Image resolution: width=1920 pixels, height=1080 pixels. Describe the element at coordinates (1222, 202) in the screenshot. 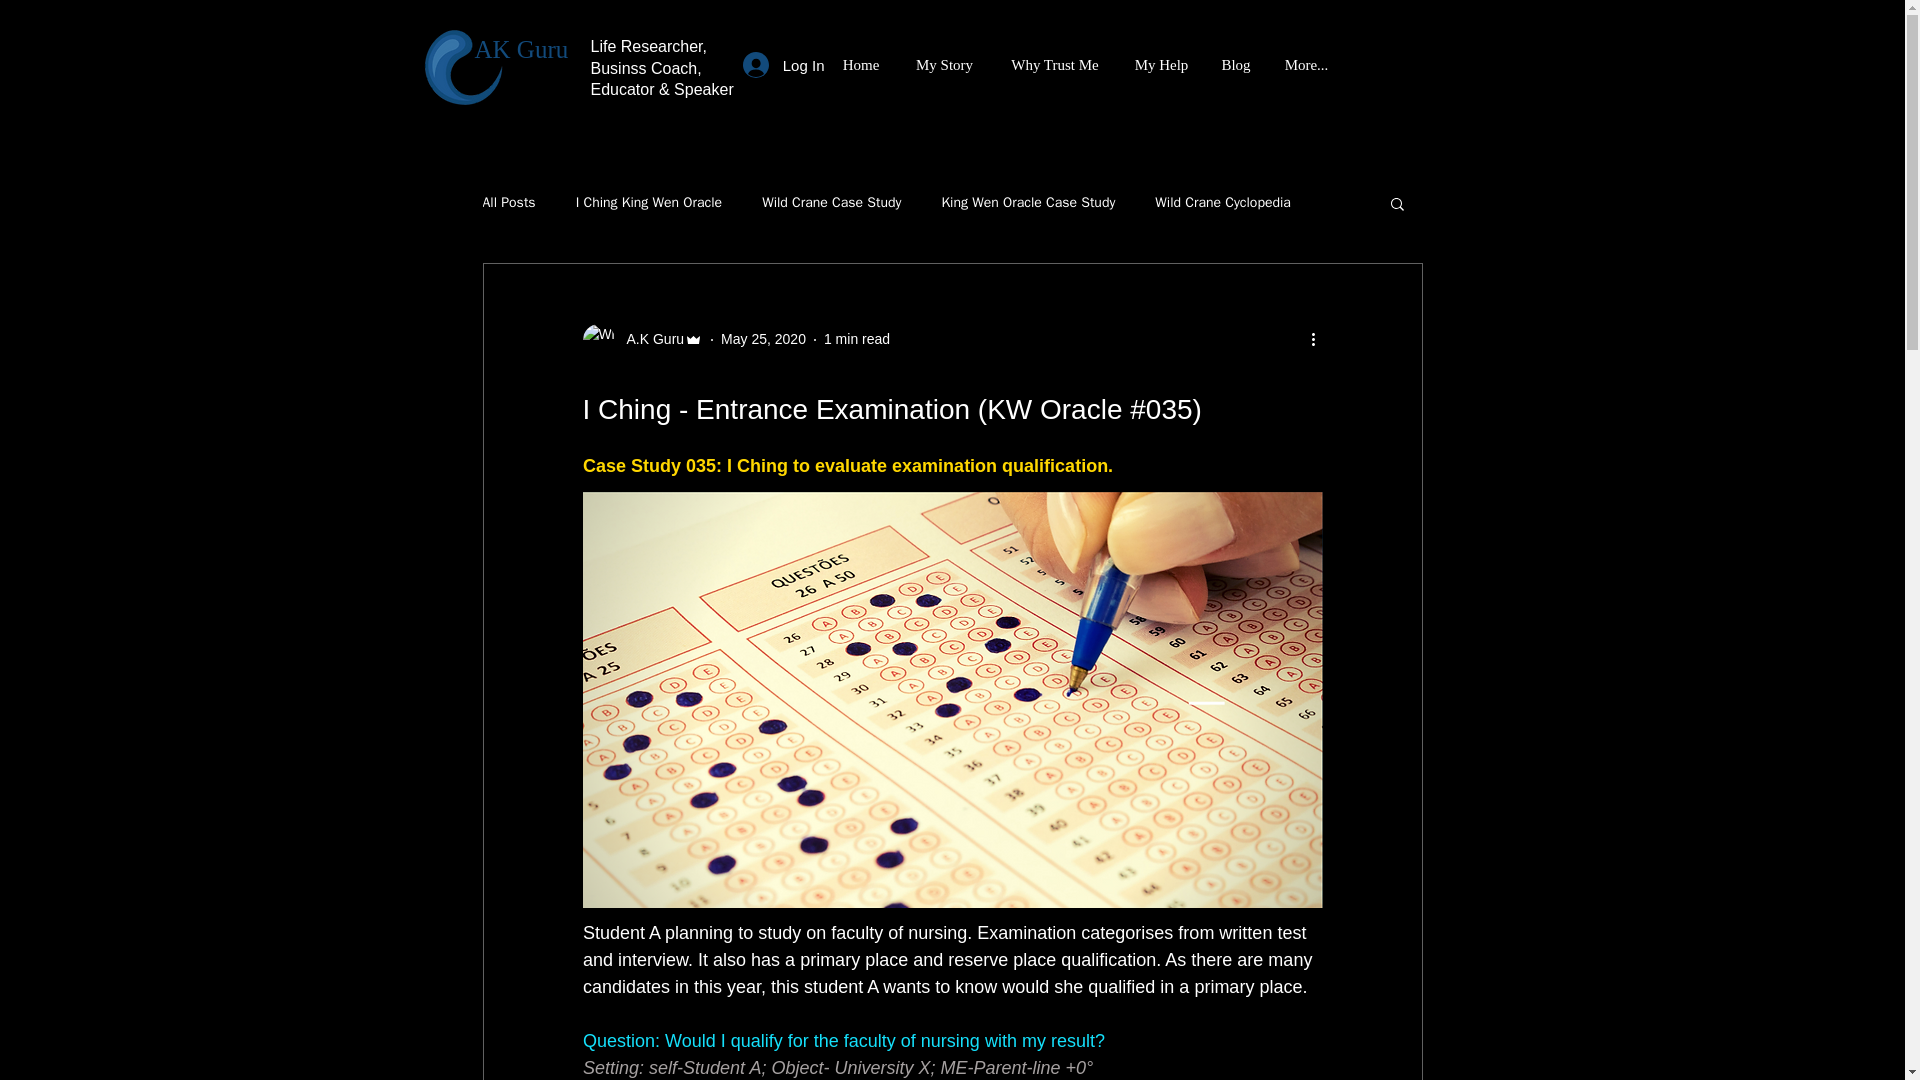

I see `Wild Crane Cyclopedia` at that location.